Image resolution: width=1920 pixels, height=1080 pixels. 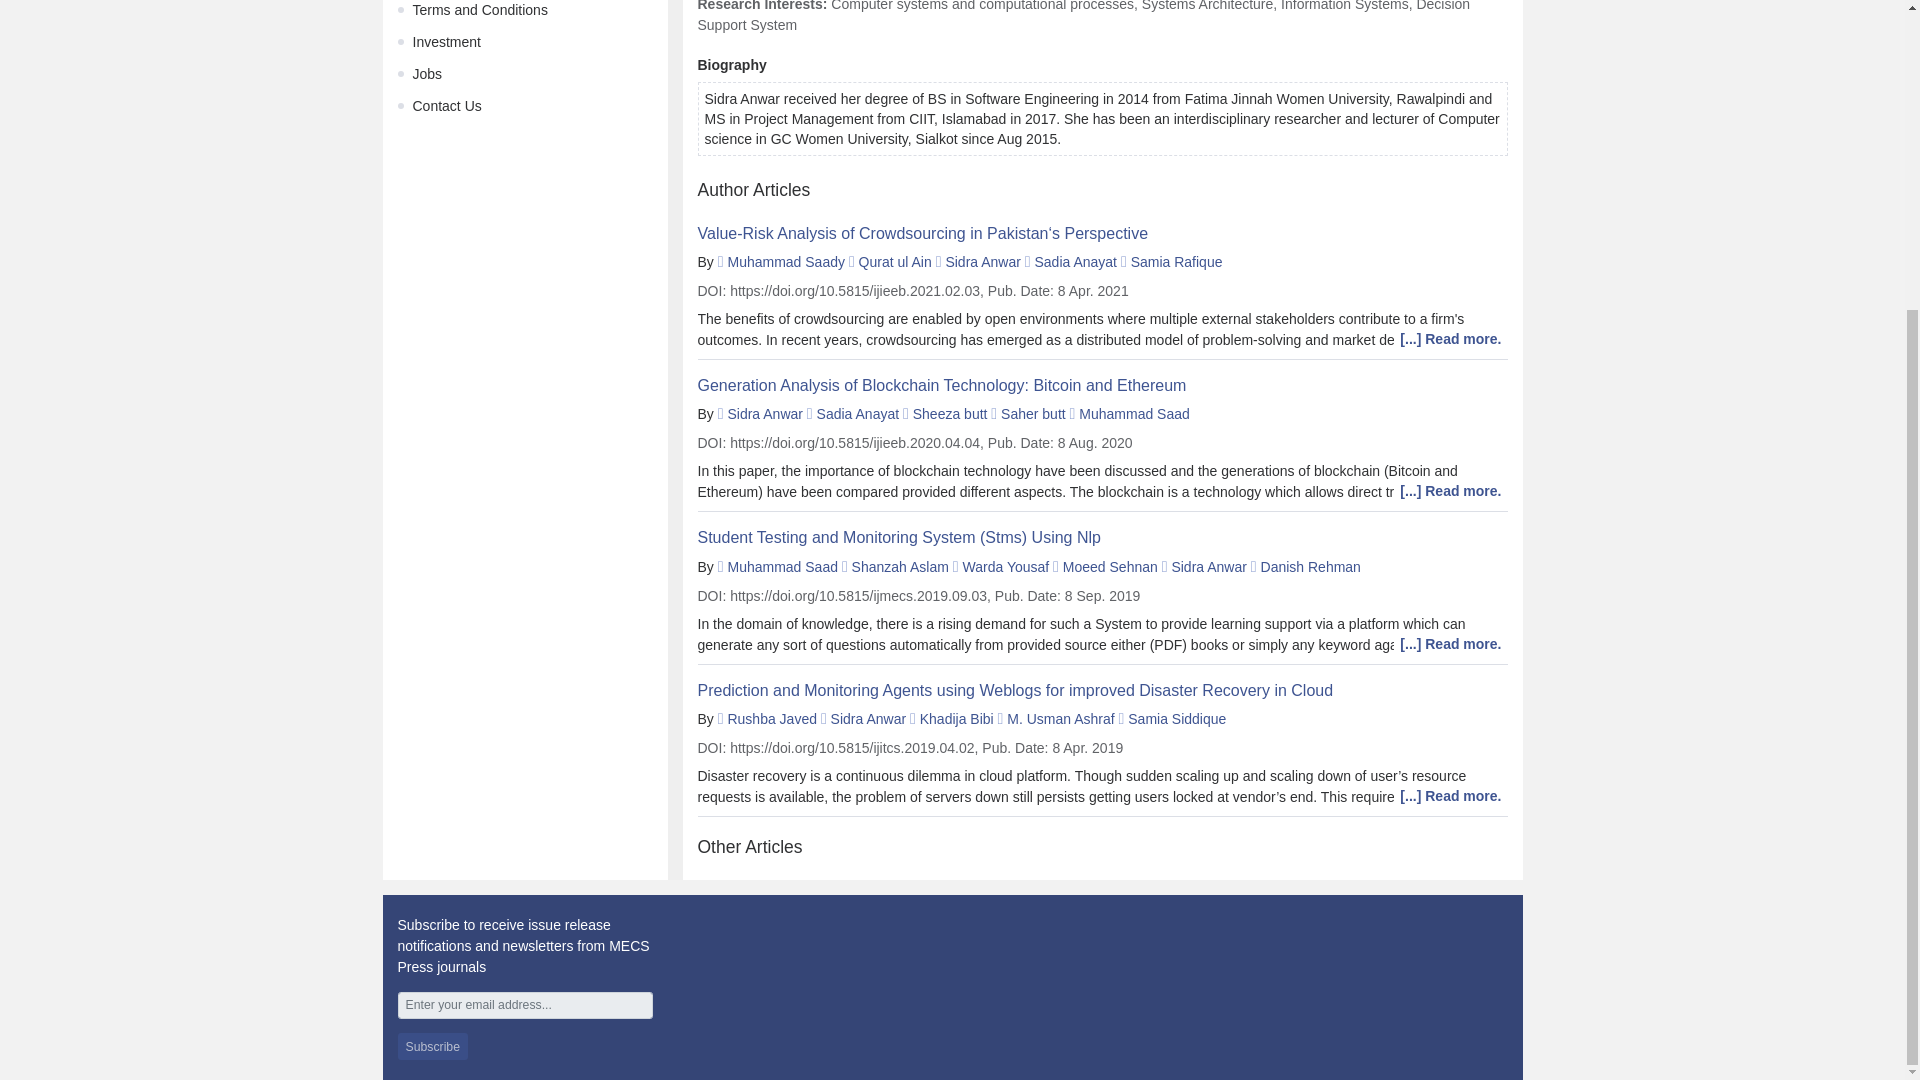 I want to click on Contact Us, so click(x=446, y=106).